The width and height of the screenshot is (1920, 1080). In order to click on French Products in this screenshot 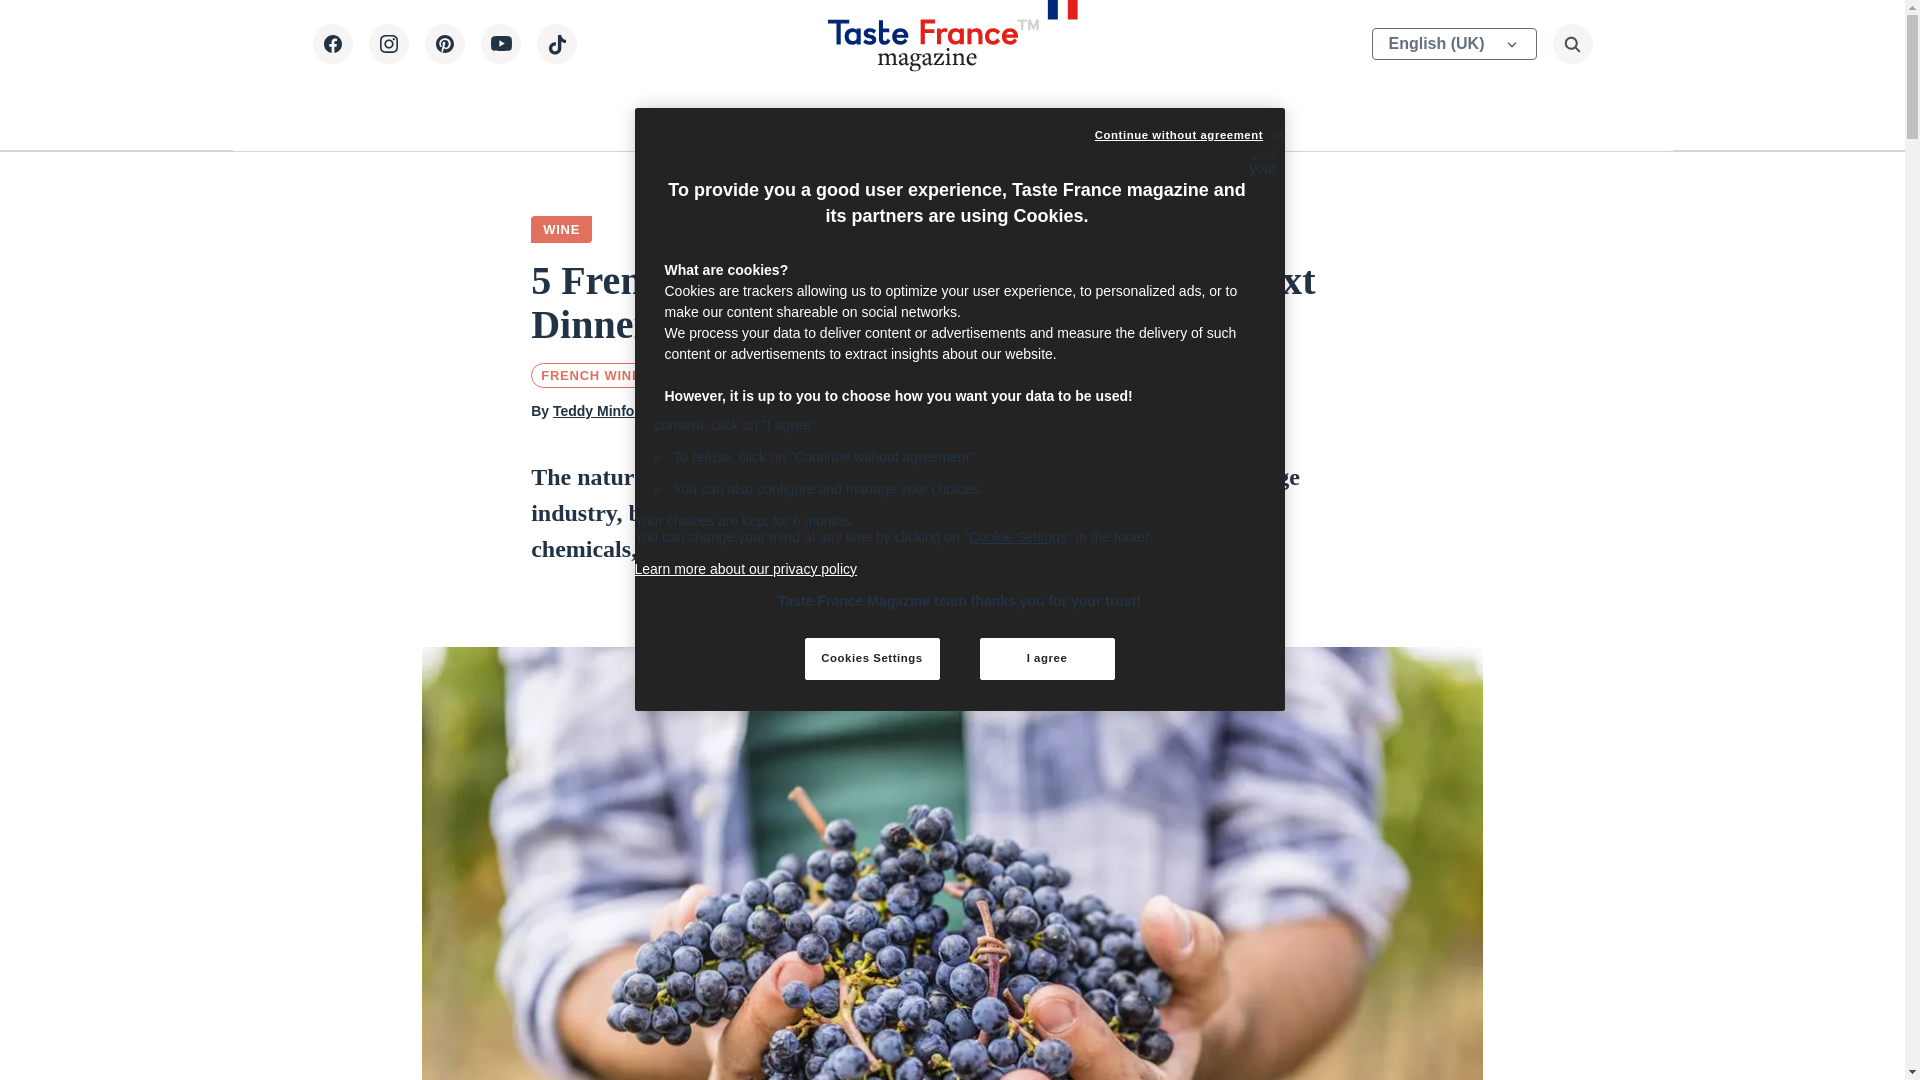, I will do `click(958, 116)`.